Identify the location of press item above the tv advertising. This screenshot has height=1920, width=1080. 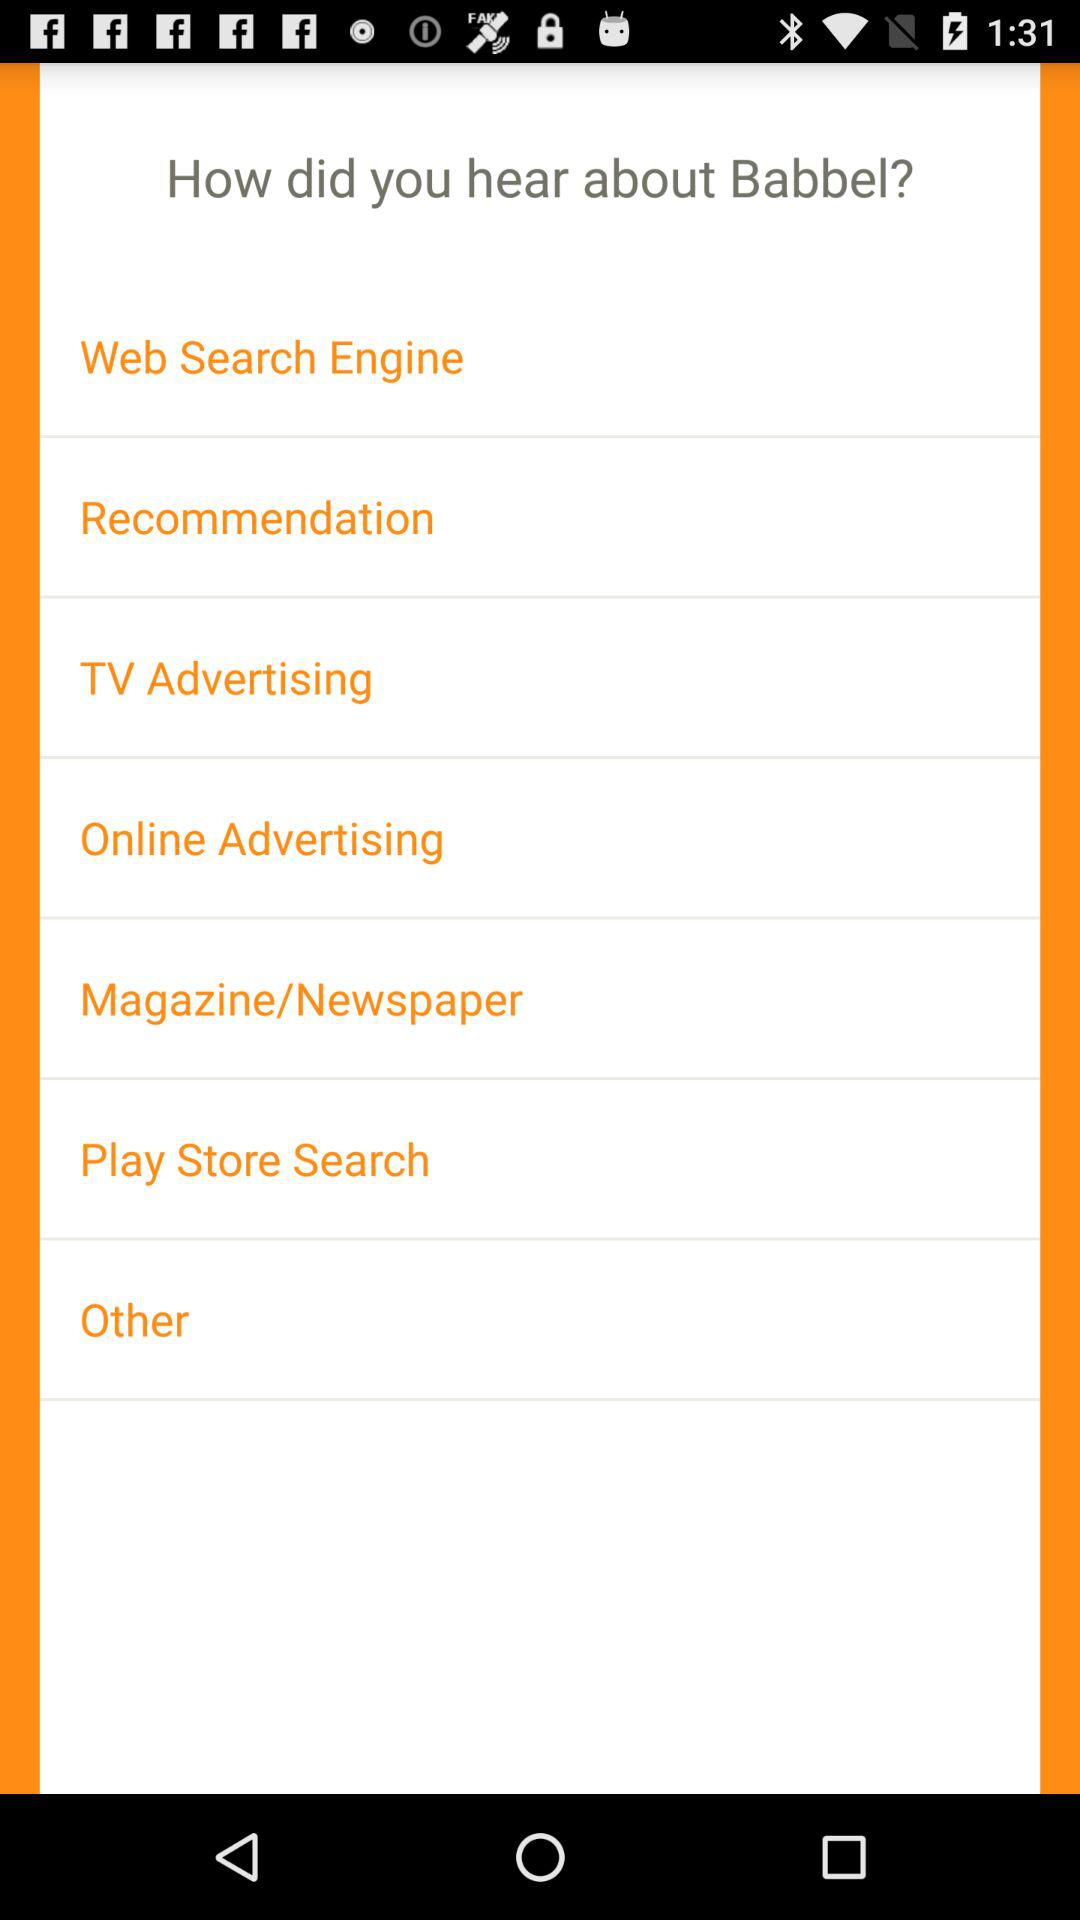
(540, 516).